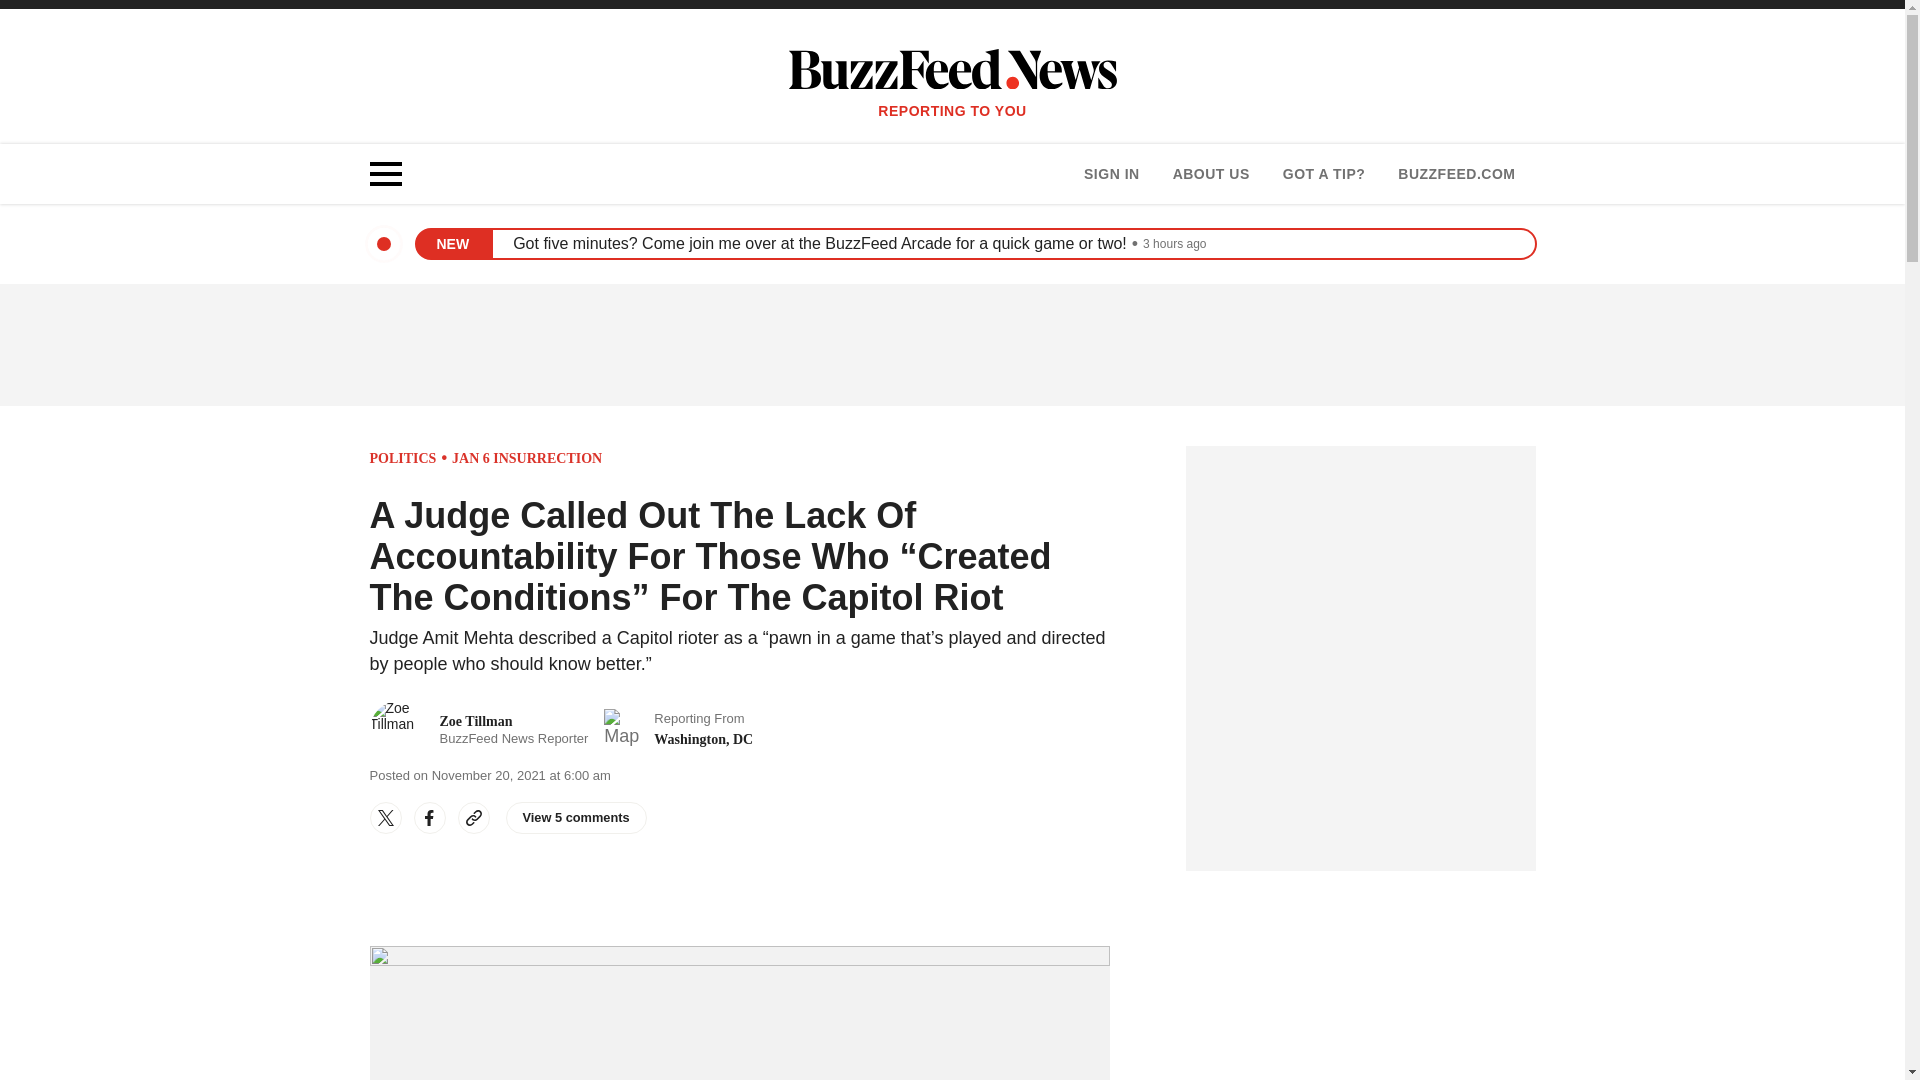 This screenshot has height=1080, width=1920. I want to click on BUZZFEED.COM, so click(480, 730).